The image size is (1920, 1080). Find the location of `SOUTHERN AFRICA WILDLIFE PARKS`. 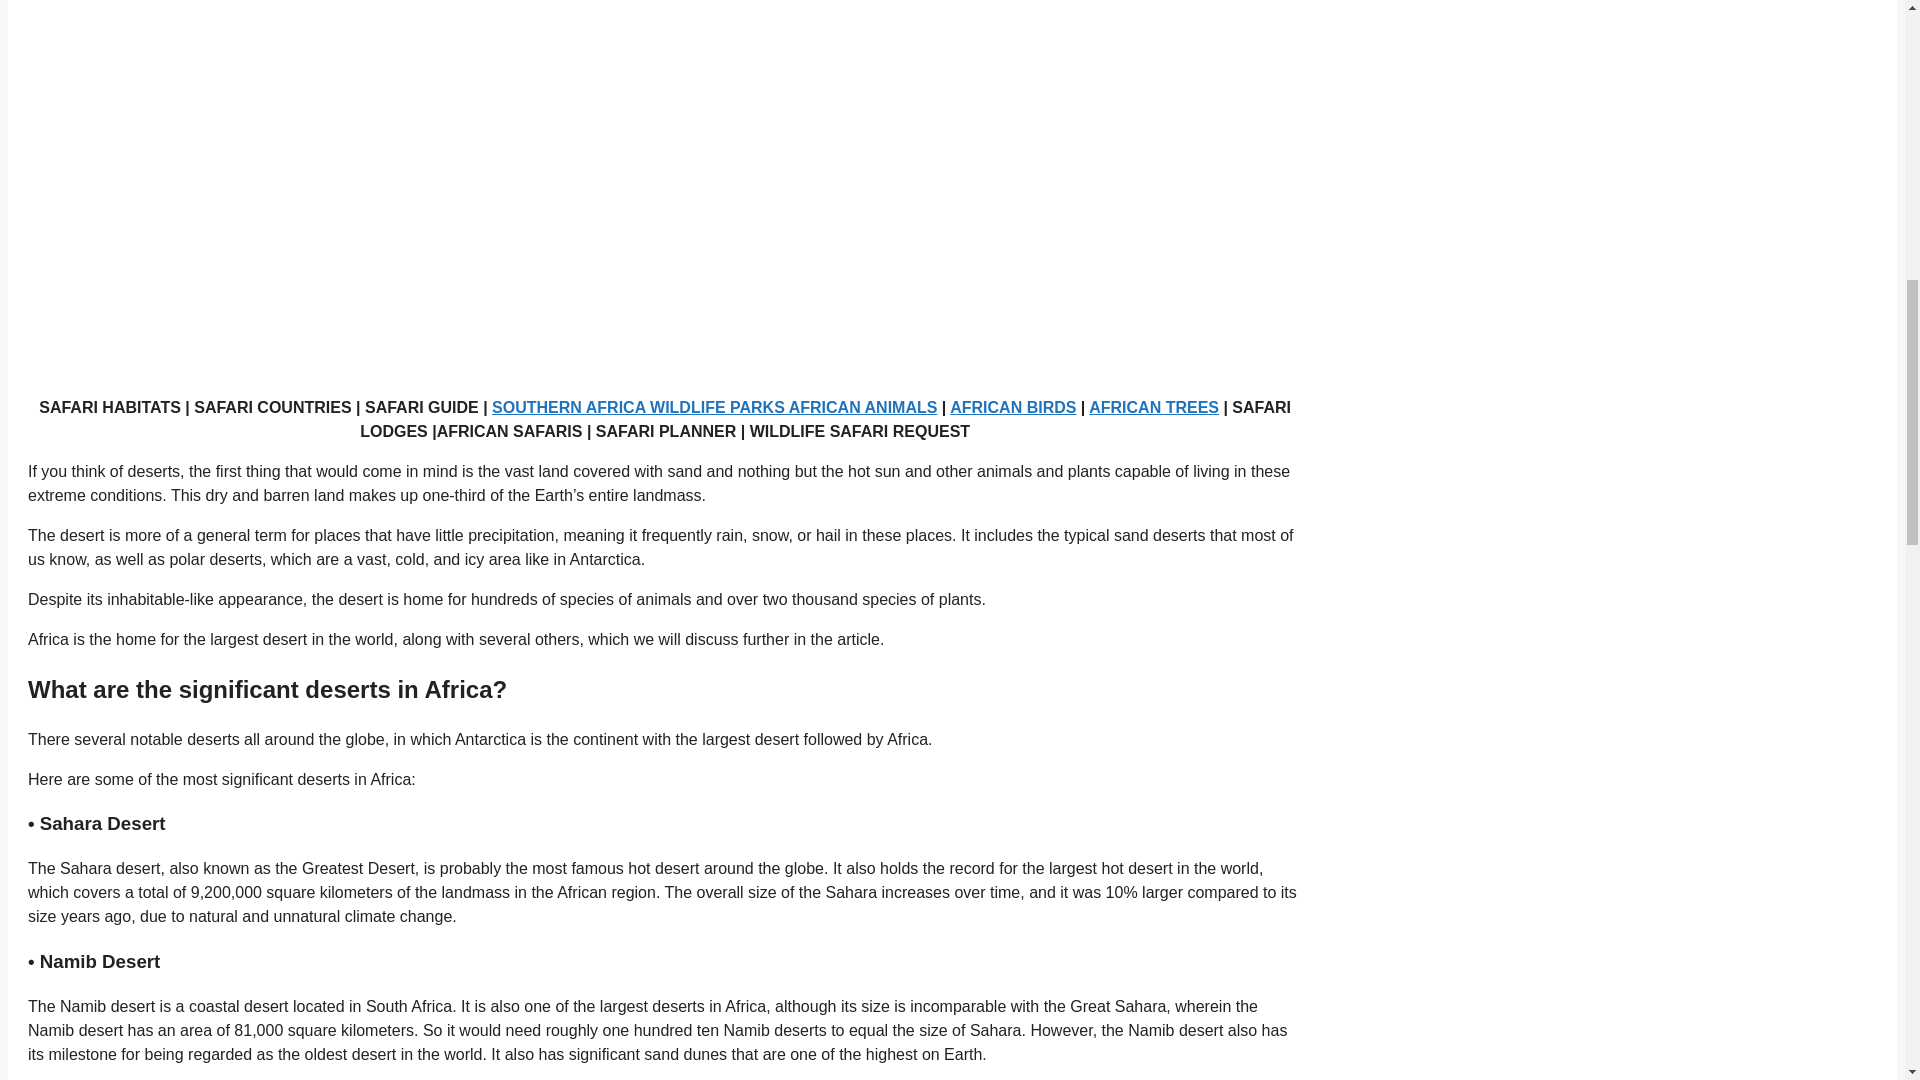

SOUTHERN AFRICA WILDLIFE PARKS is located at coordinates (640, 406).